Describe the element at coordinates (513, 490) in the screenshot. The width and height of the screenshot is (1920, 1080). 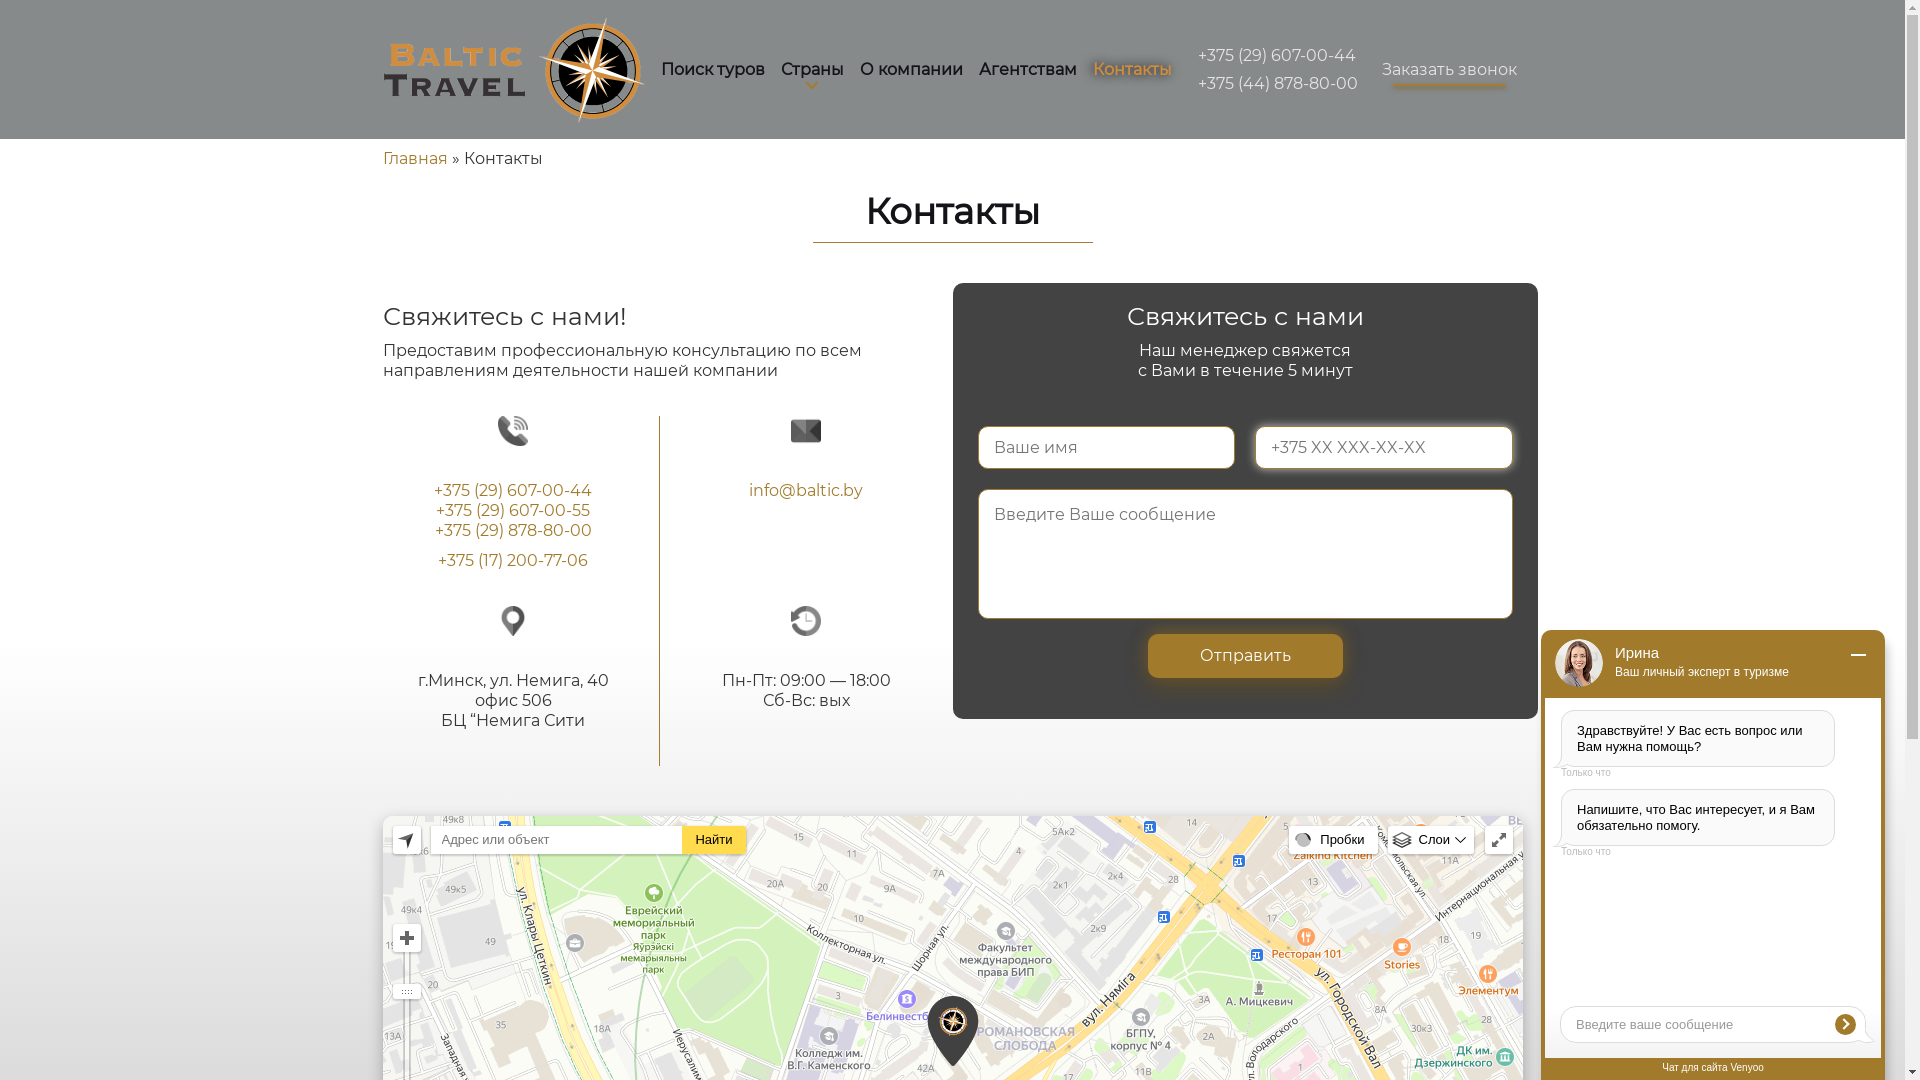
I see `+375 (29) 607-00-44` at that location.